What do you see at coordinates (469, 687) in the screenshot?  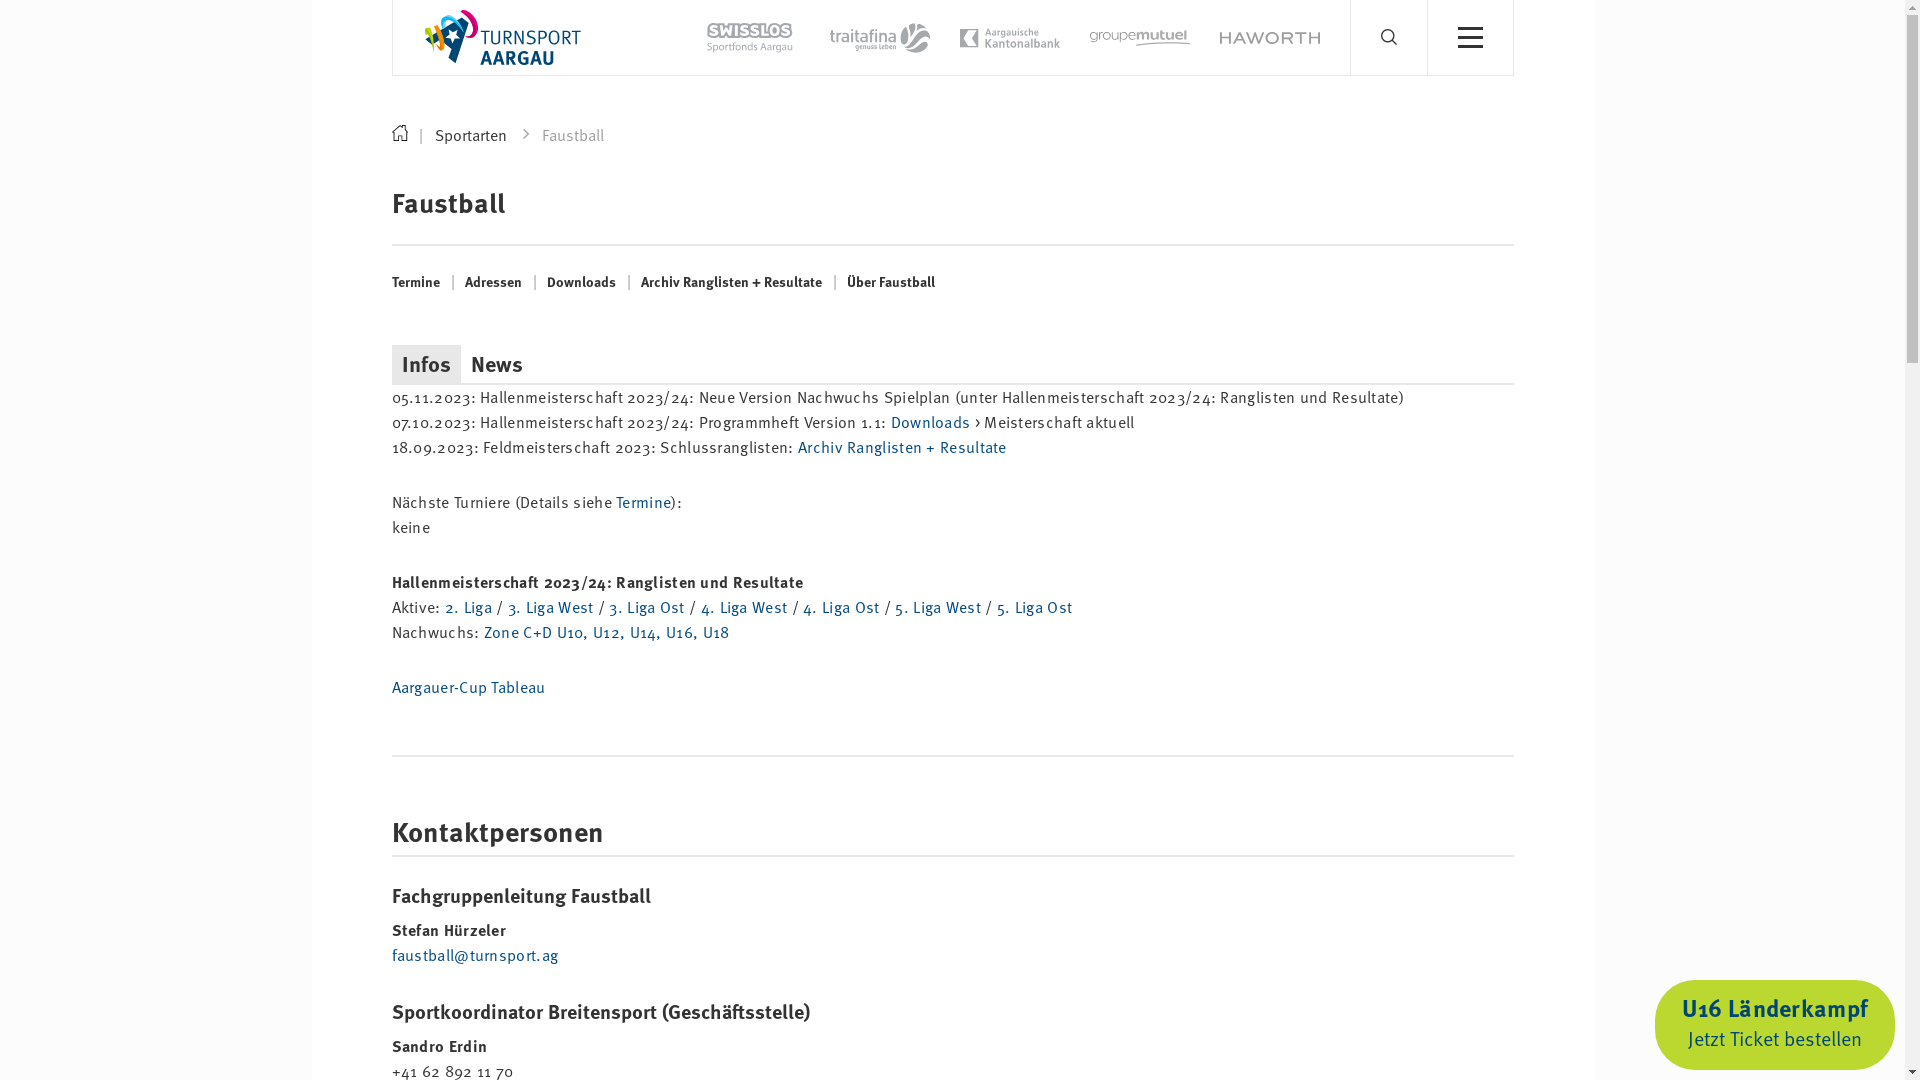 I see `Aargauer-Cup Tableau` at bounding box center [469, 687].